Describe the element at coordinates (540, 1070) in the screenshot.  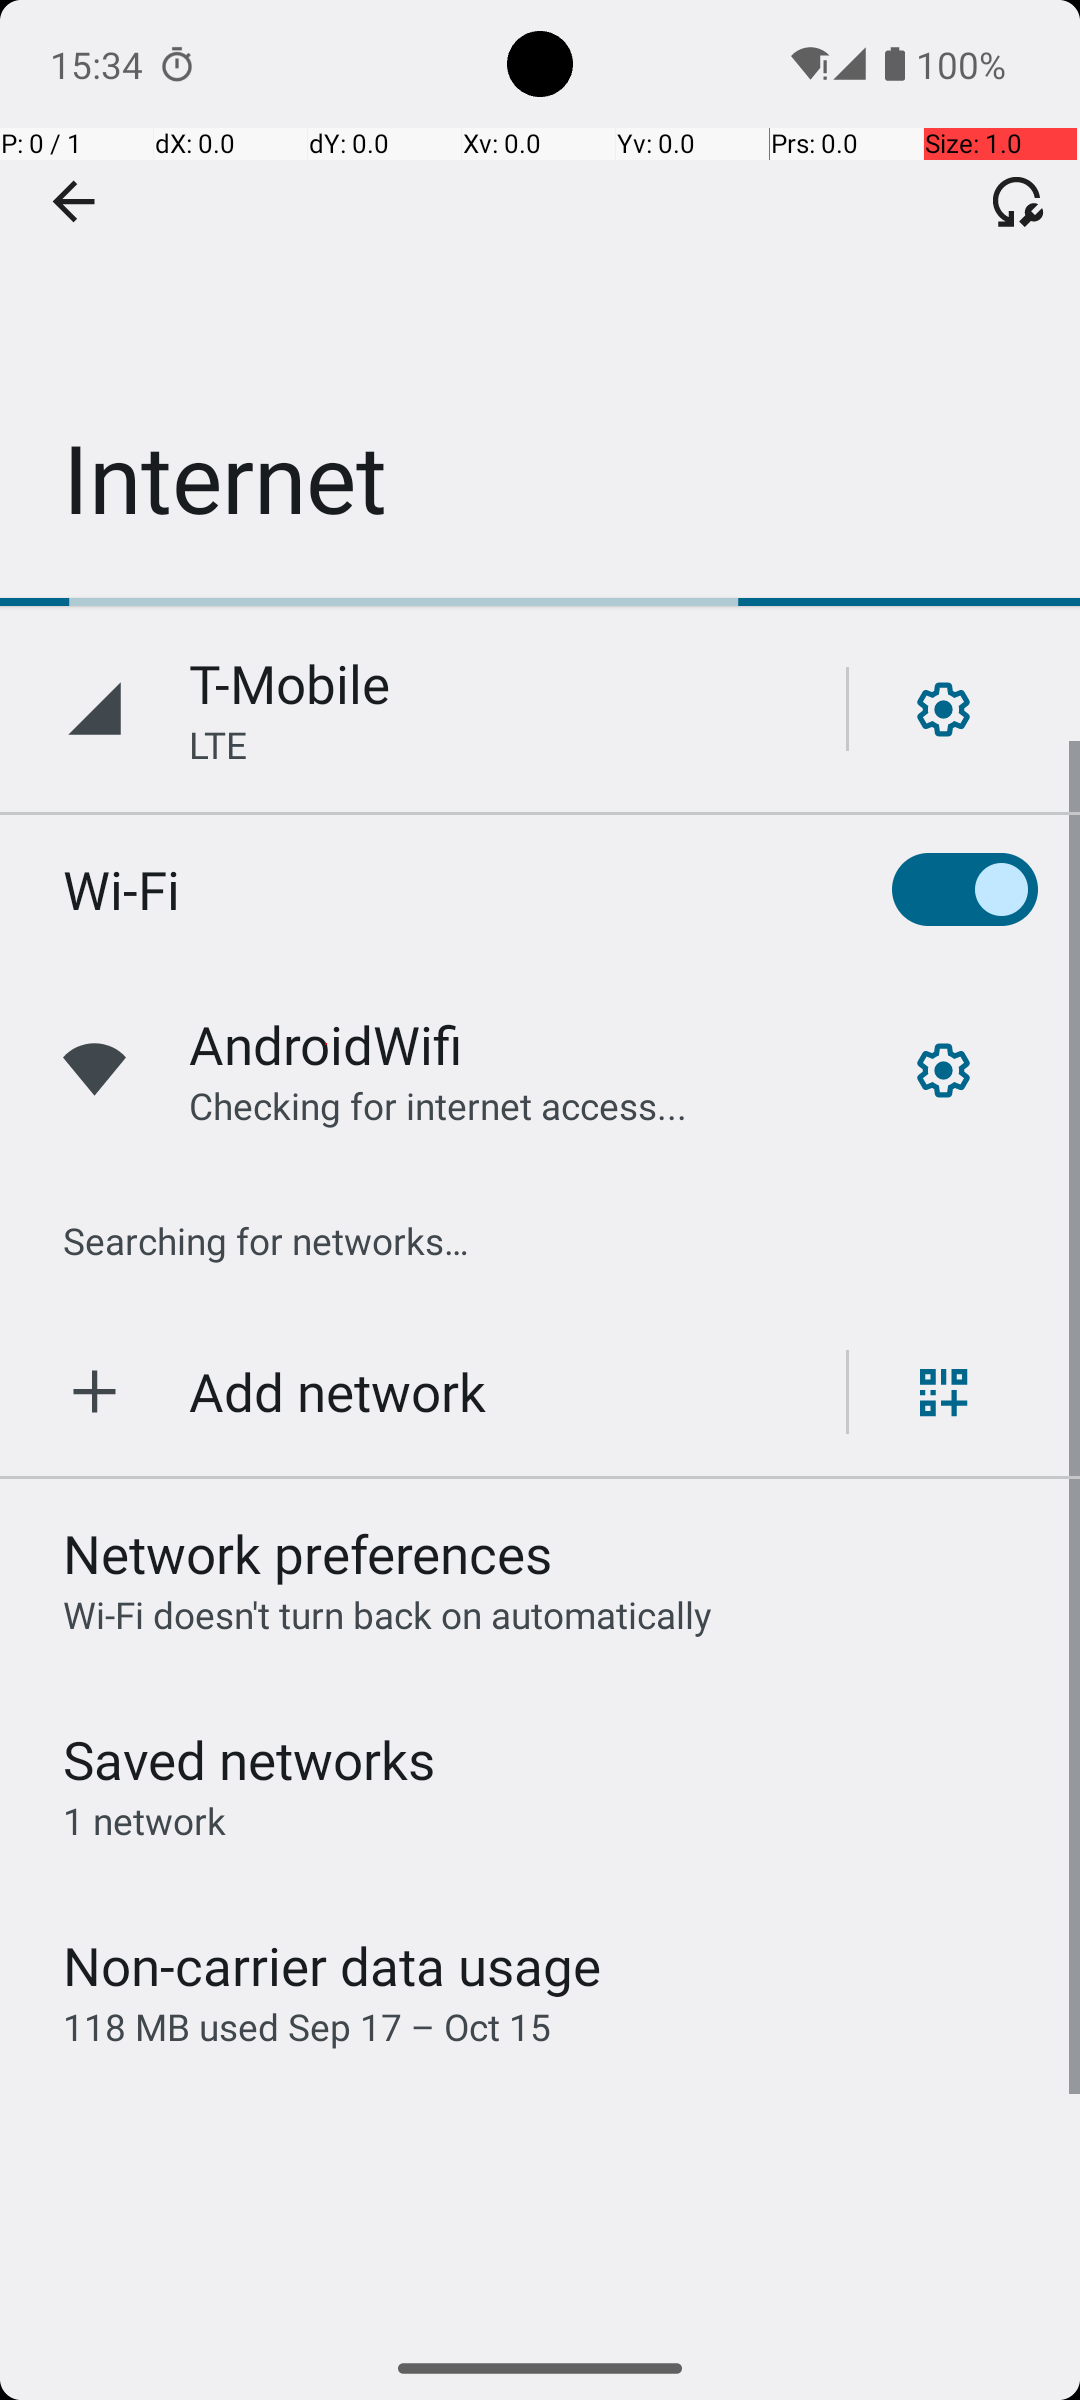
I see `AndroidWifi,Checking for internet access...,Wifi signal full.,Open network` at that location.